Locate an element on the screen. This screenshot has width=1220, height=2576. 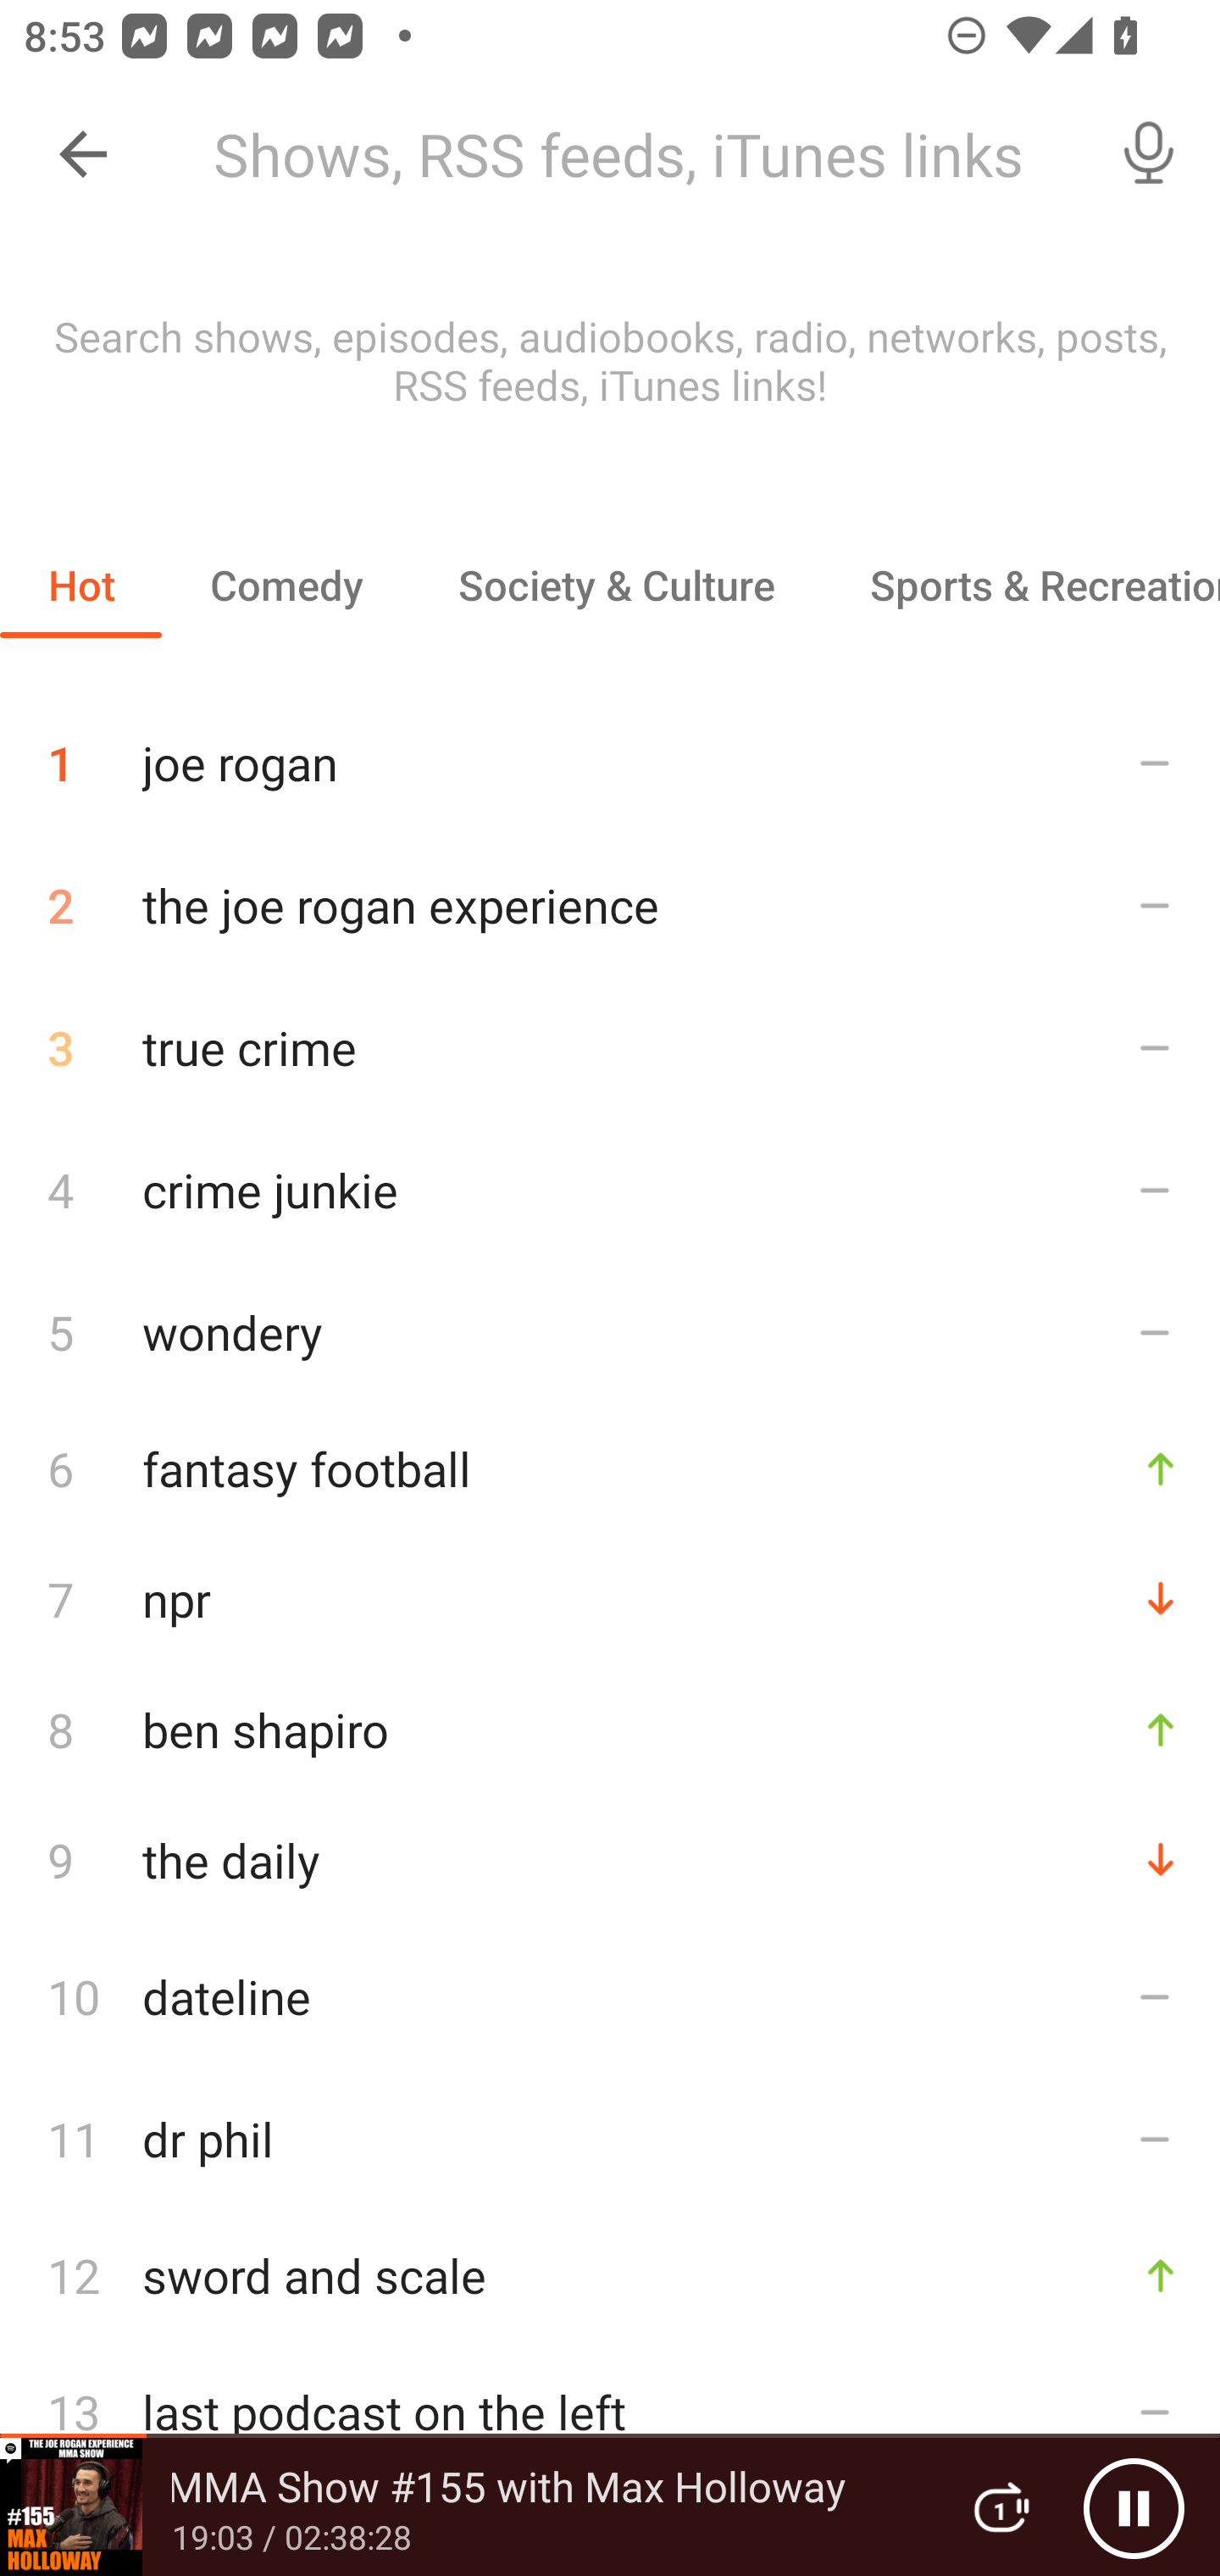
7 npr is located at coordinates (610, 1598).